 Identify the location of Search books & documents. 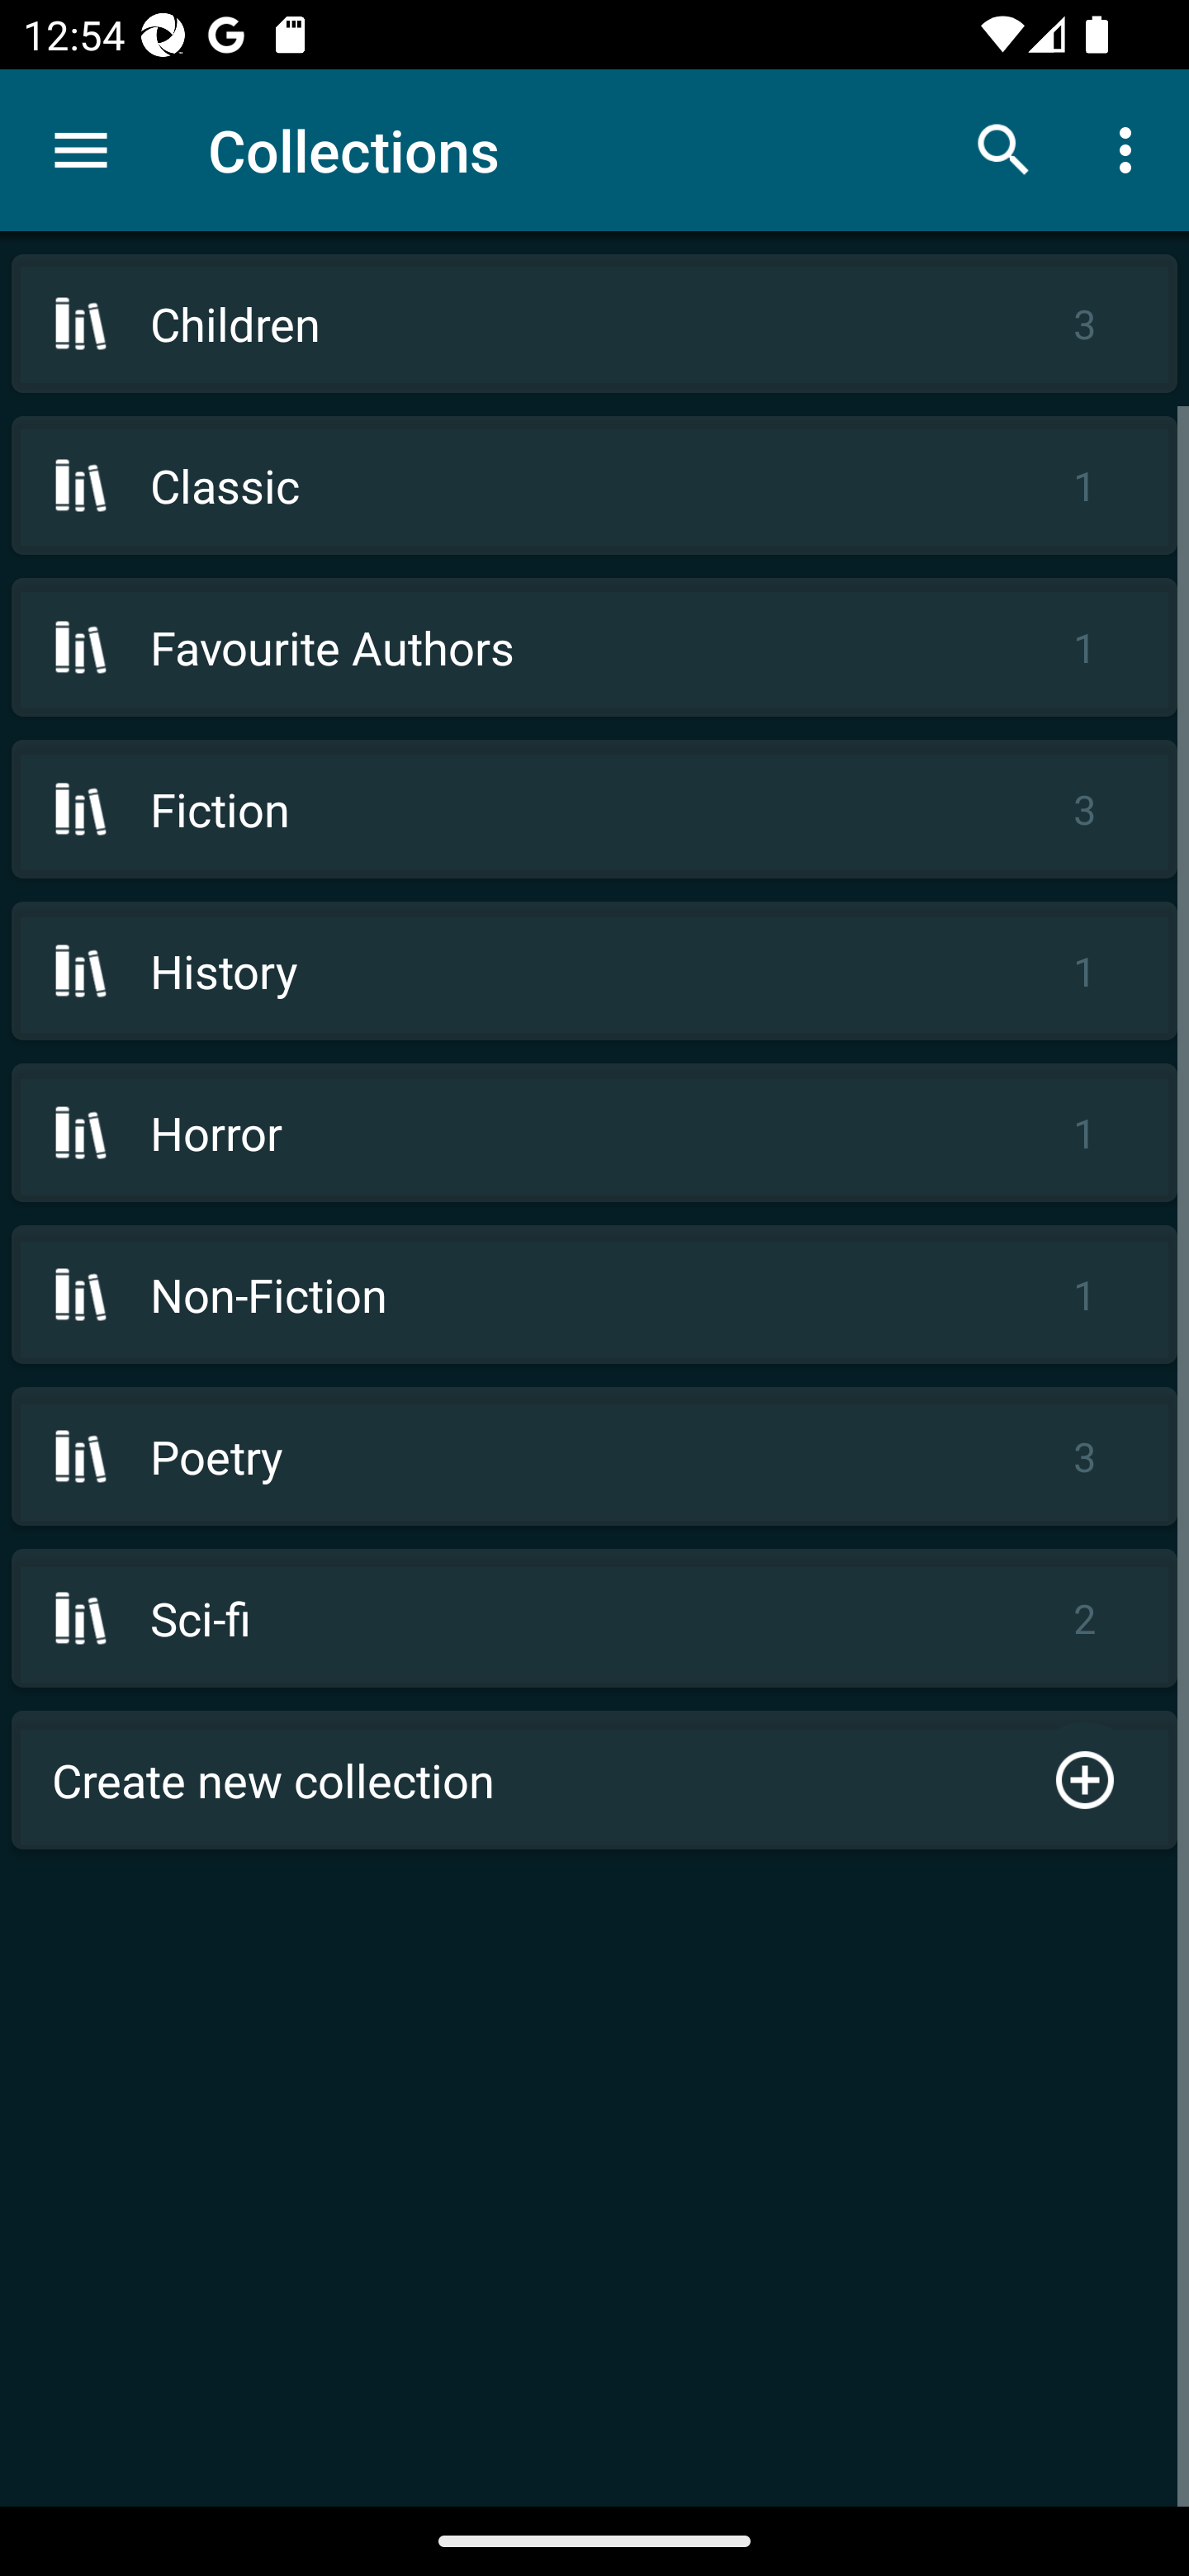
(1004, 149).